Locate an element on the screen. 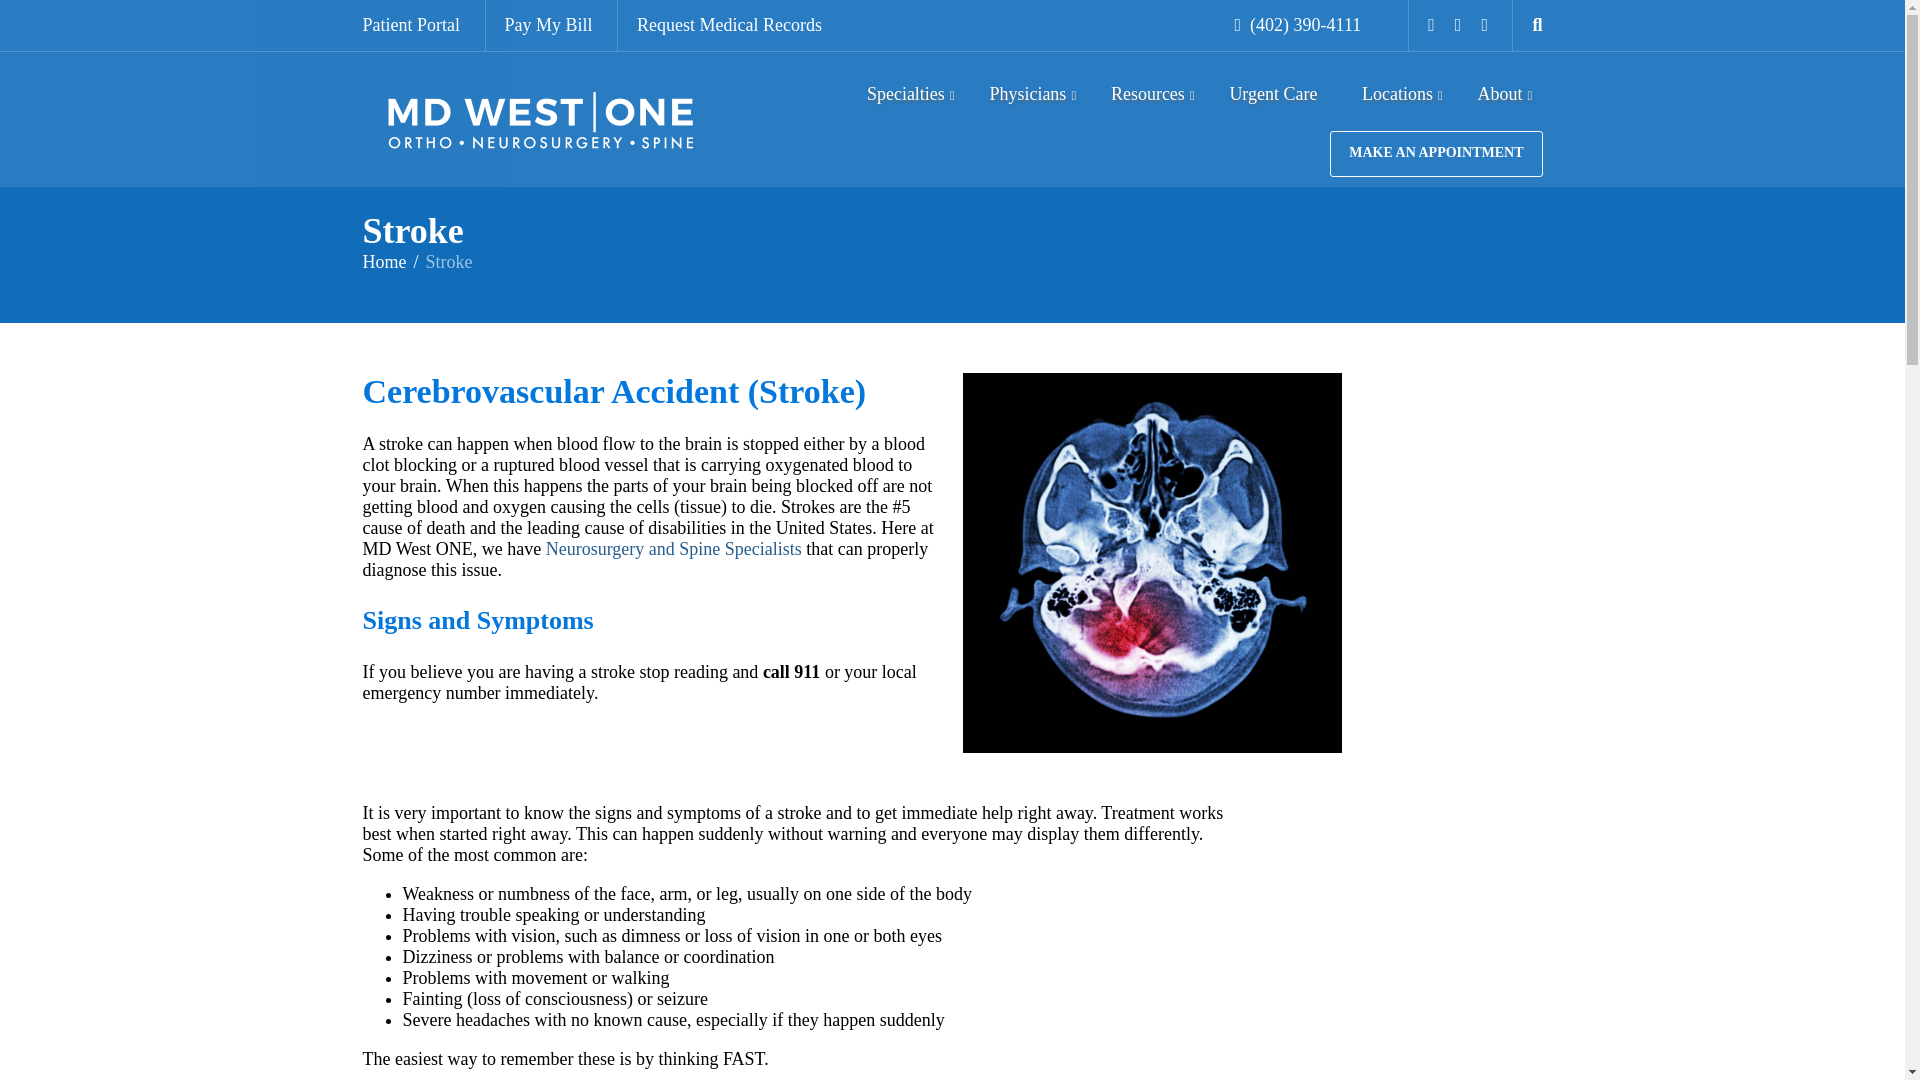 The image size is (1920, 1080). Request Medical Records is located at coordinates (421, 25).